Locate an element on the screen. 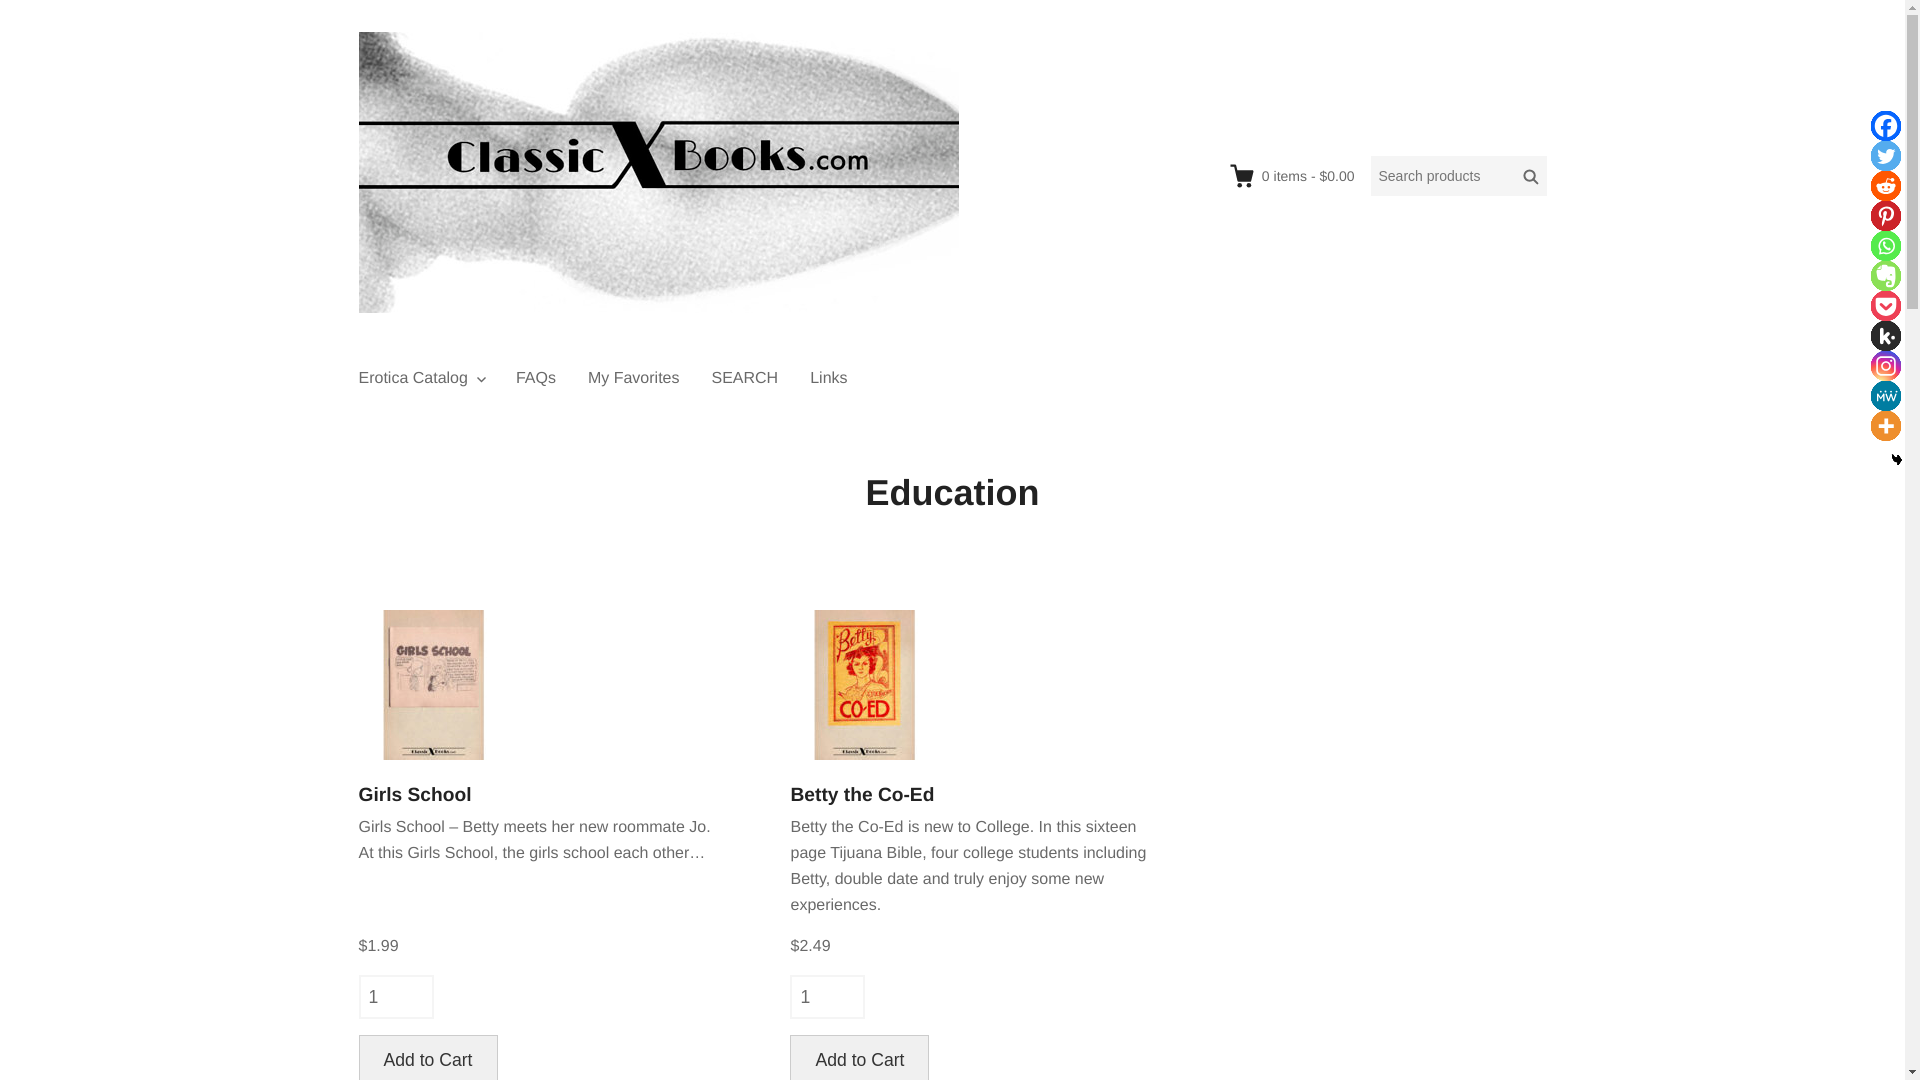  More is located at coordinates (1885, 426).